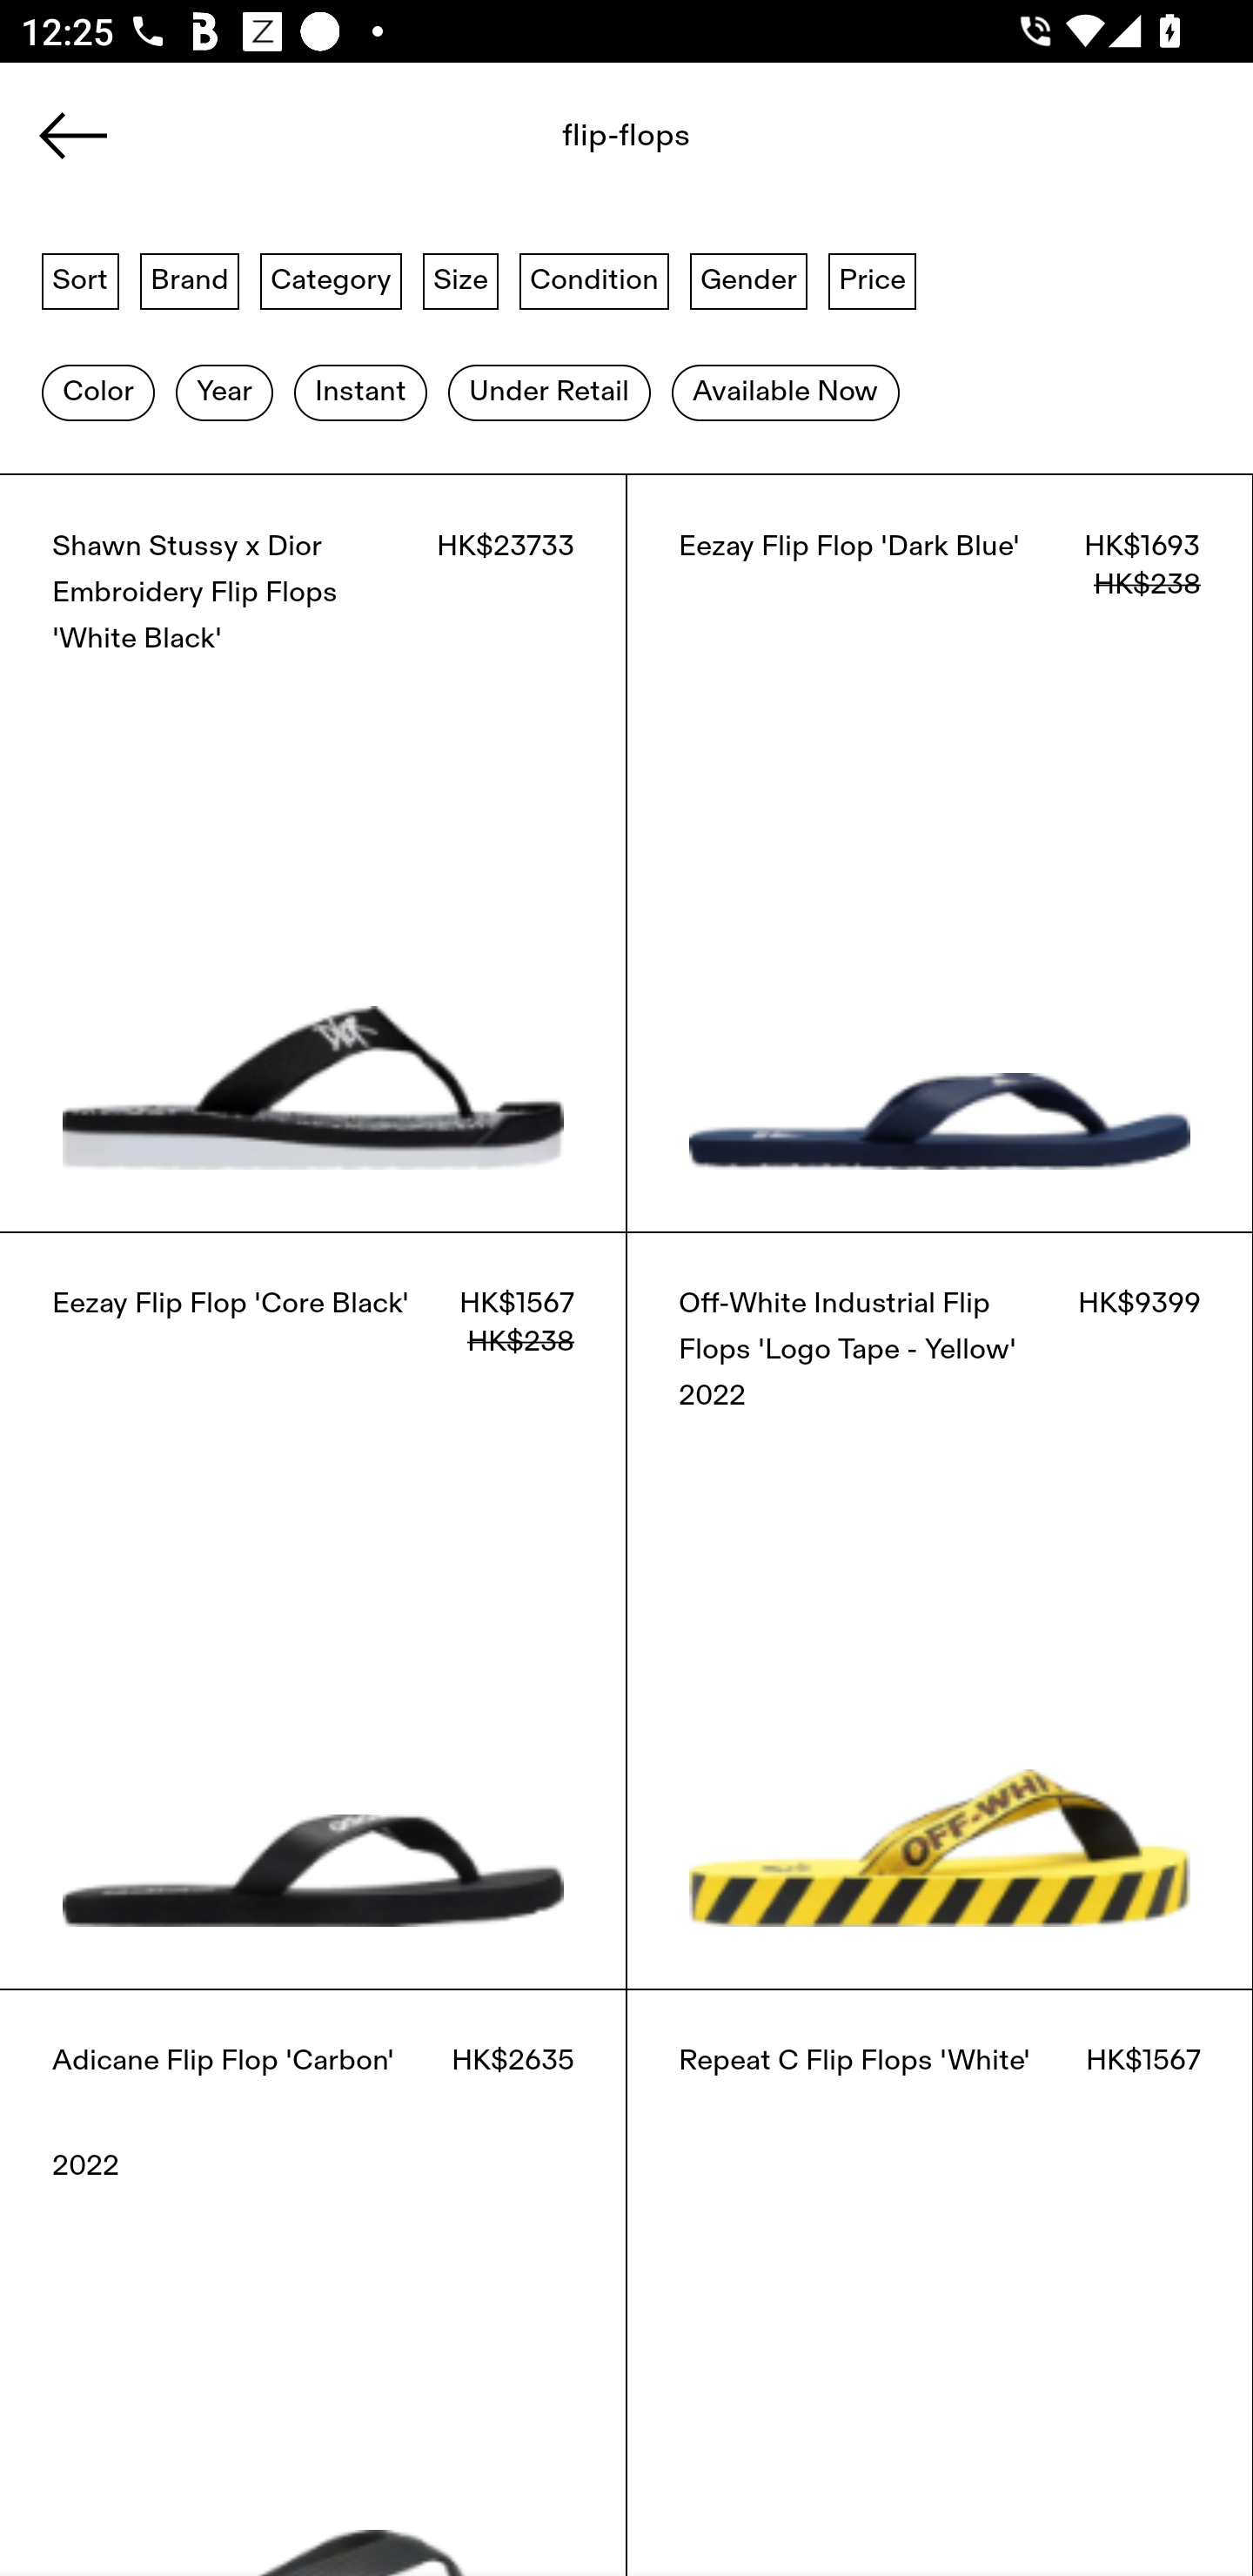  What do you see at coordinates (80, 279) in the screenshot?
I see `Sort` at bounding box center [80, 279].